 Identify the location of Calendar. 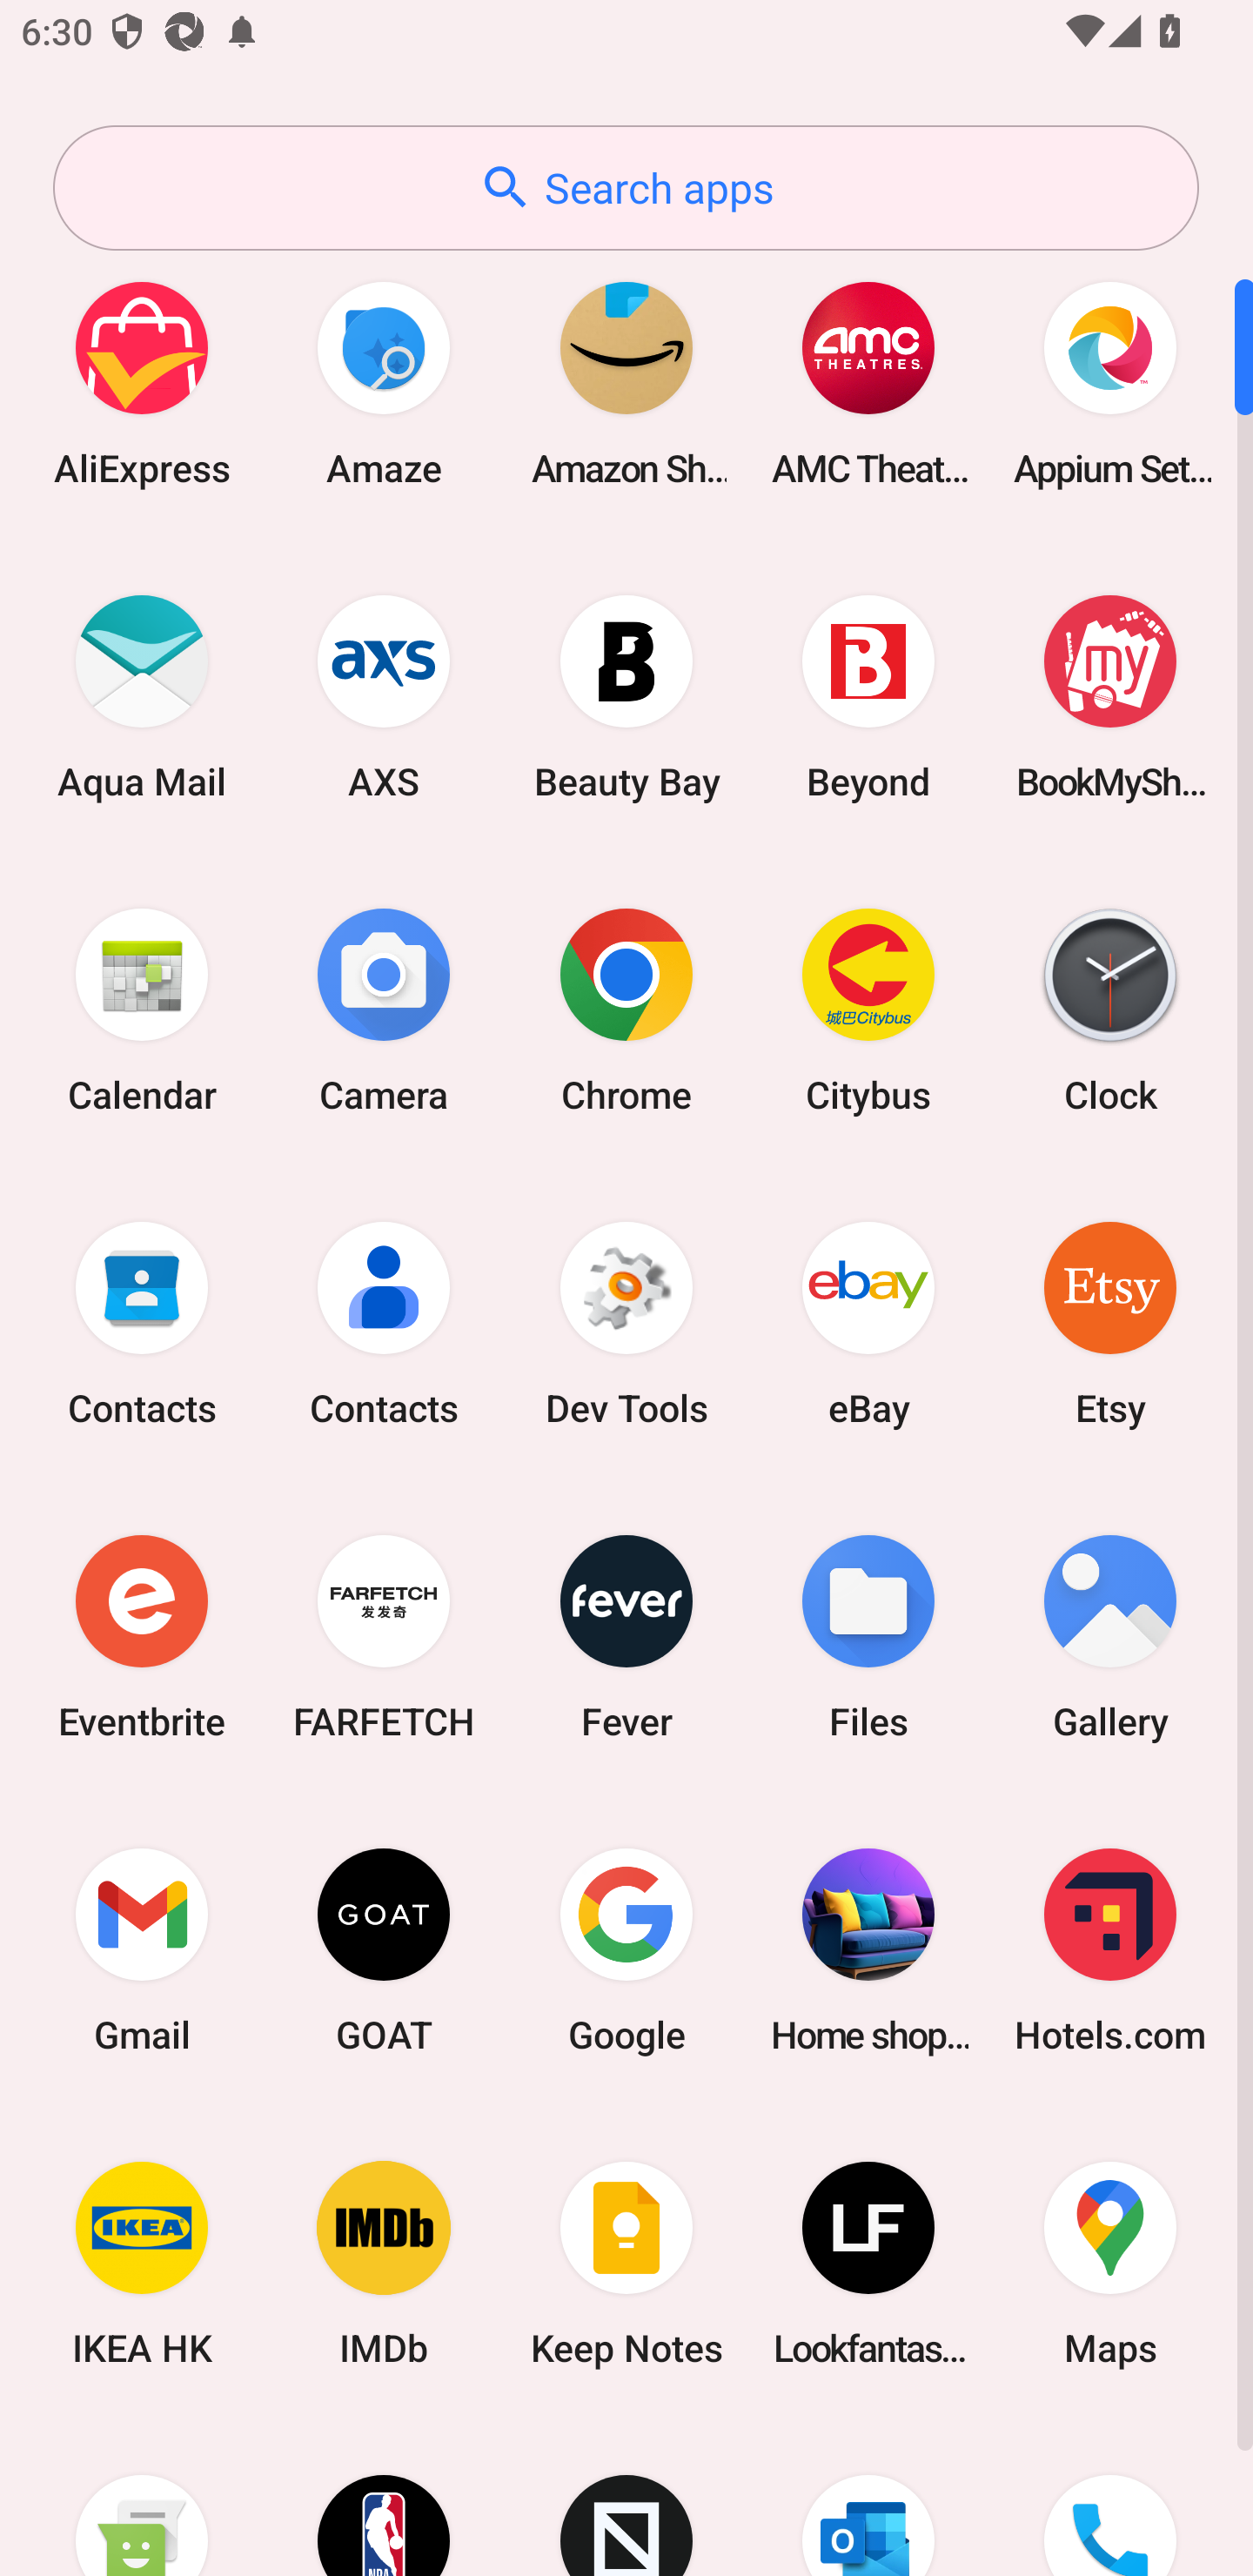
(142, 1010).